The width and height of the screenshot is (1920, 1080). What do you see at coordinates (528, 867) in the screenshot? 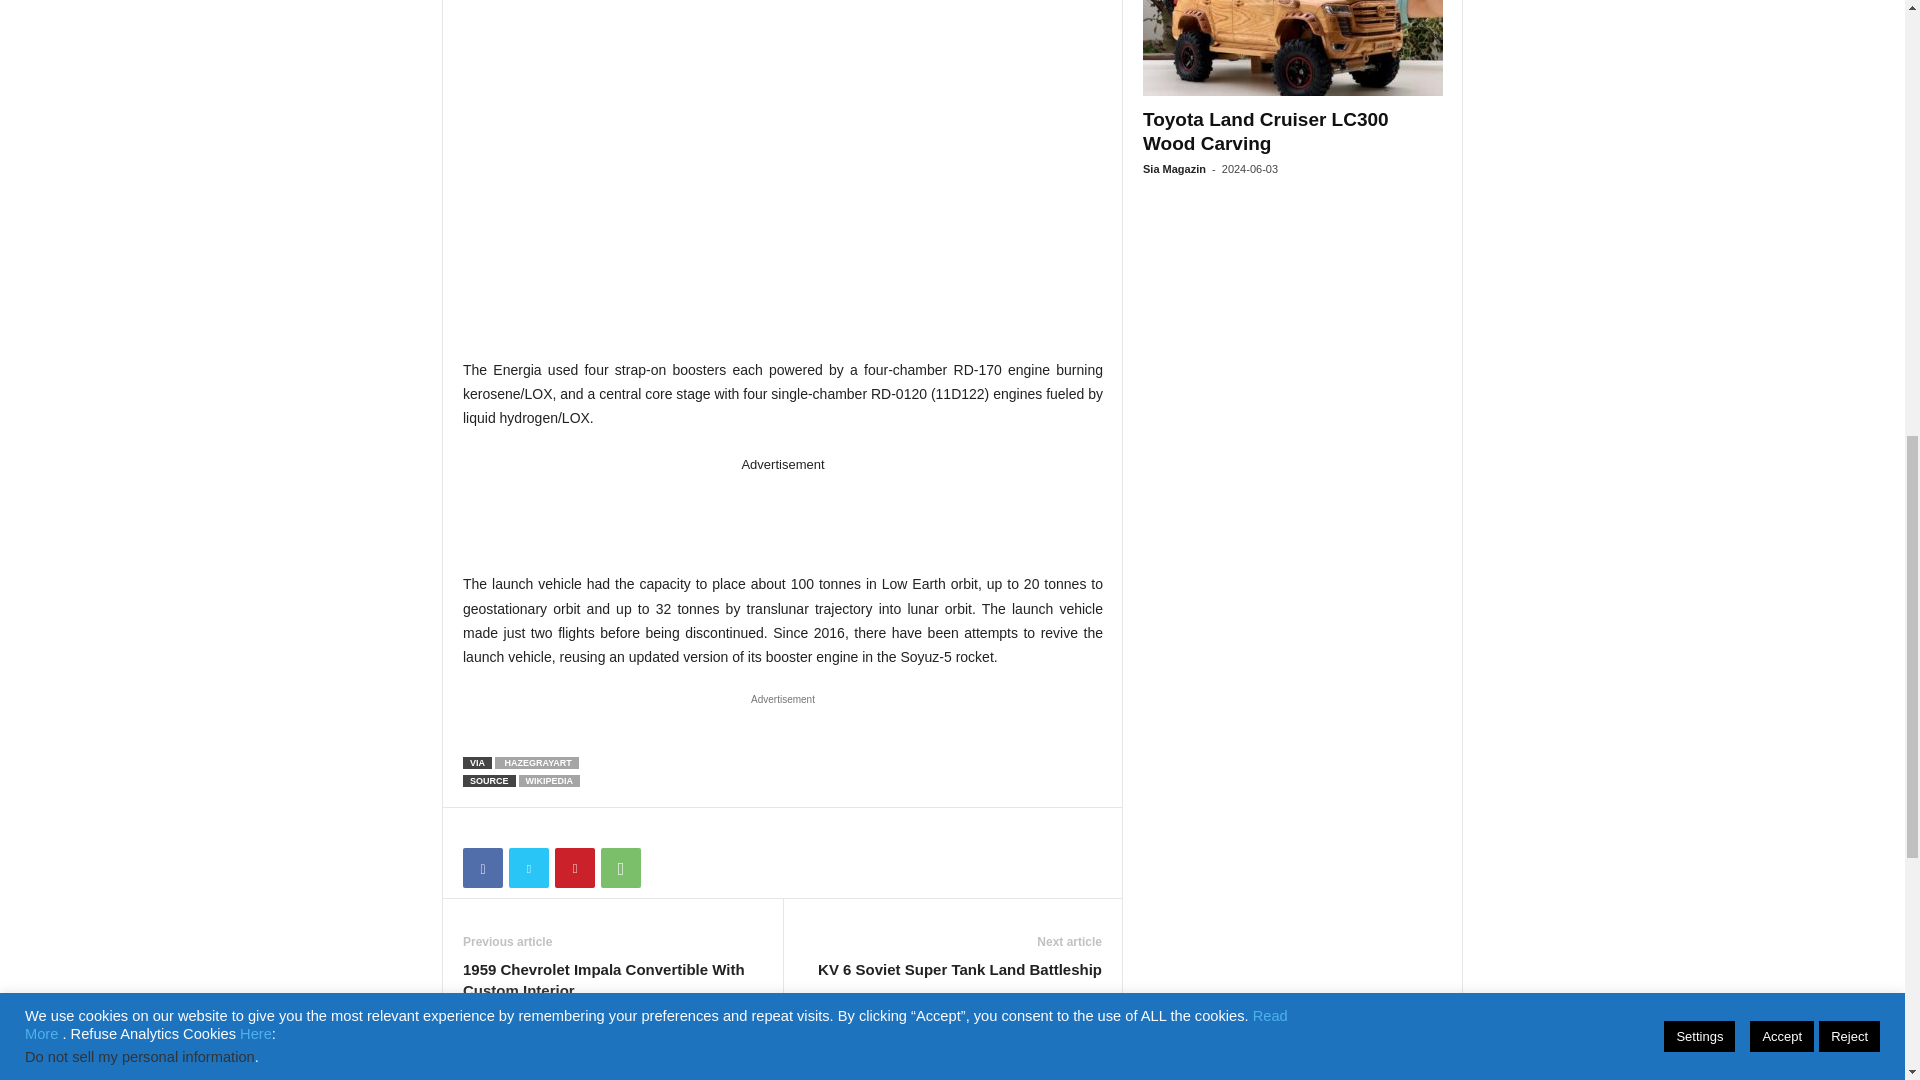
I see `Twitter` at bounding box center [528, 867].